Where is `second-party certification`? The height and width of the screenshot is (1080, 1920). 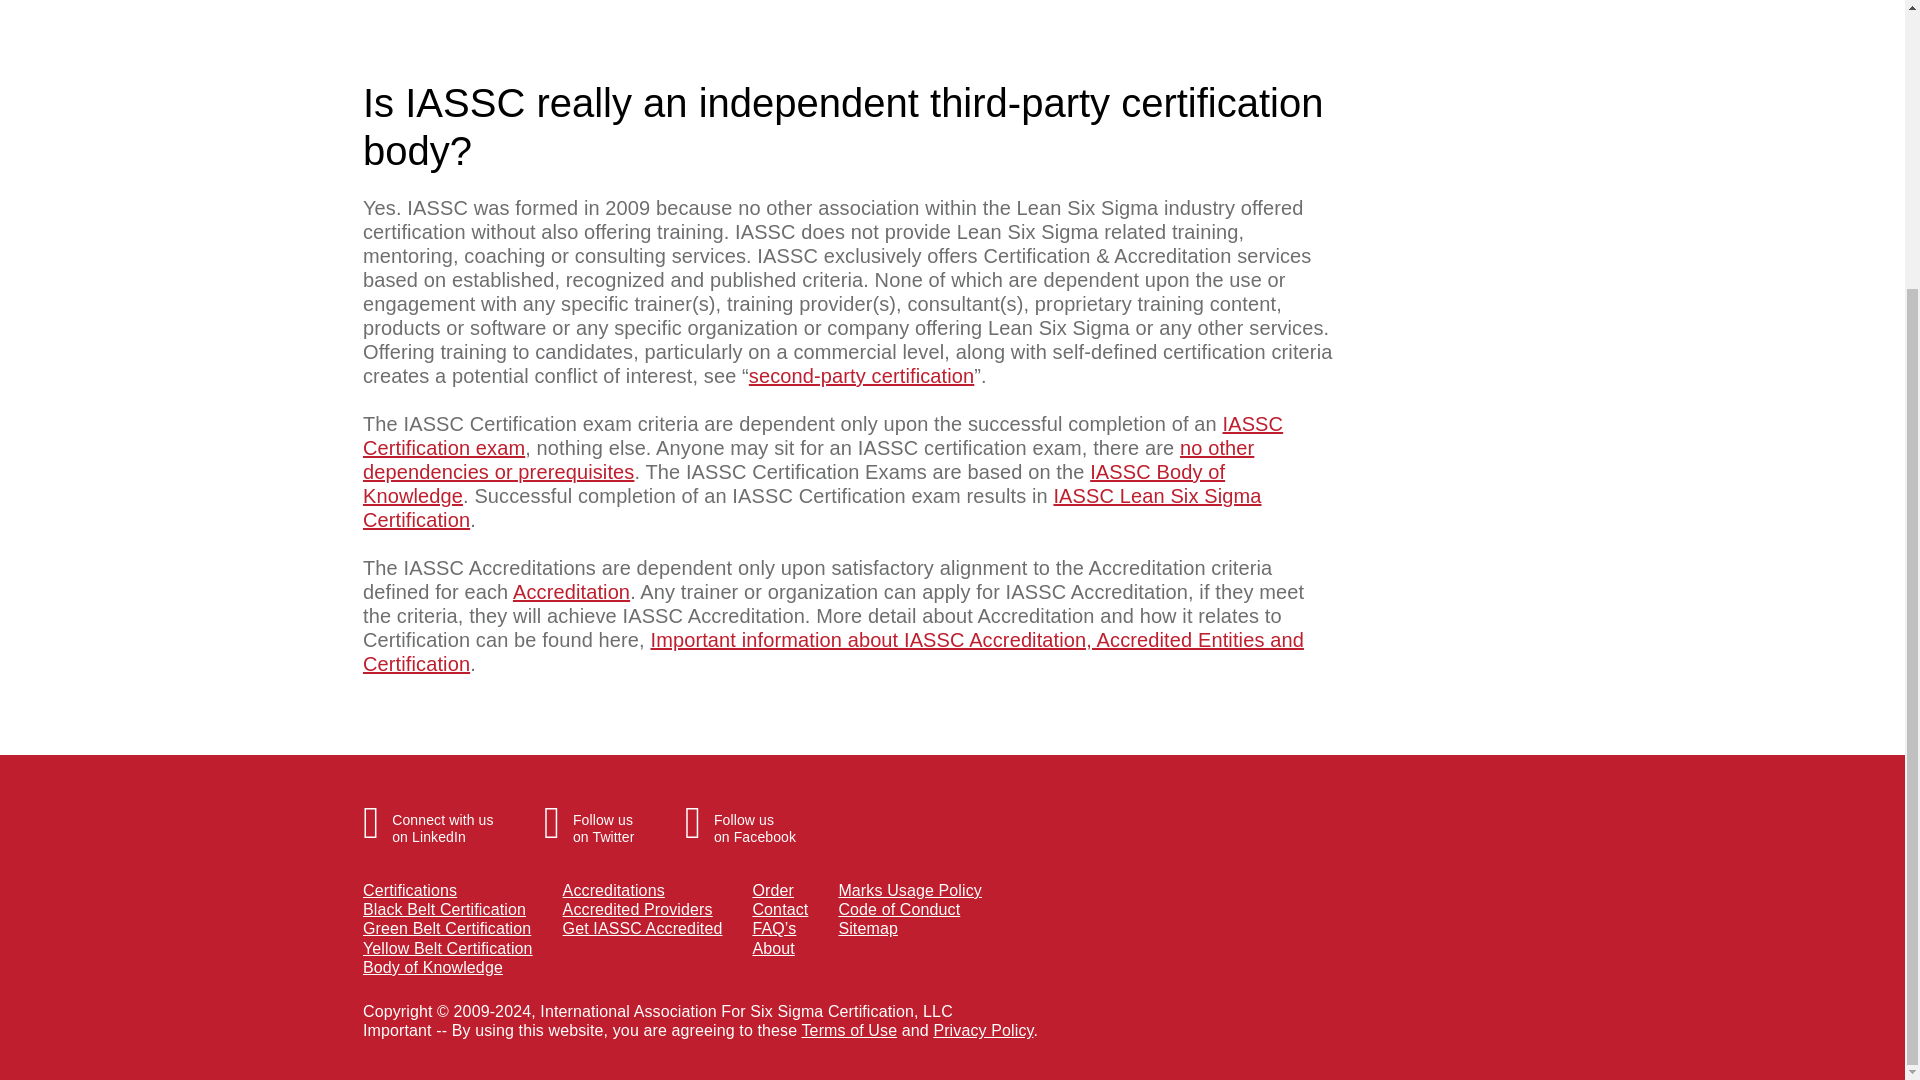 second-party certification is located at coordinates (860, 376).